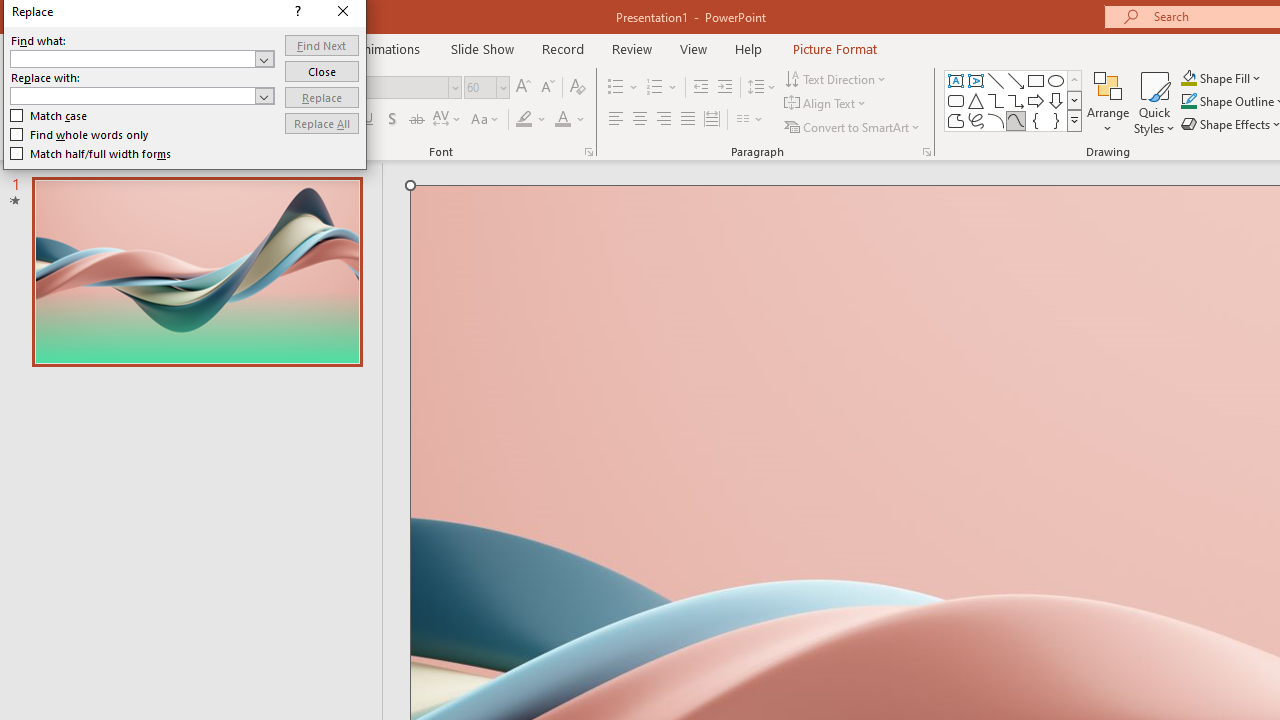 The height and width of the screenshot is (720, 1280). I want to click on Bullets, so click(624, 88).